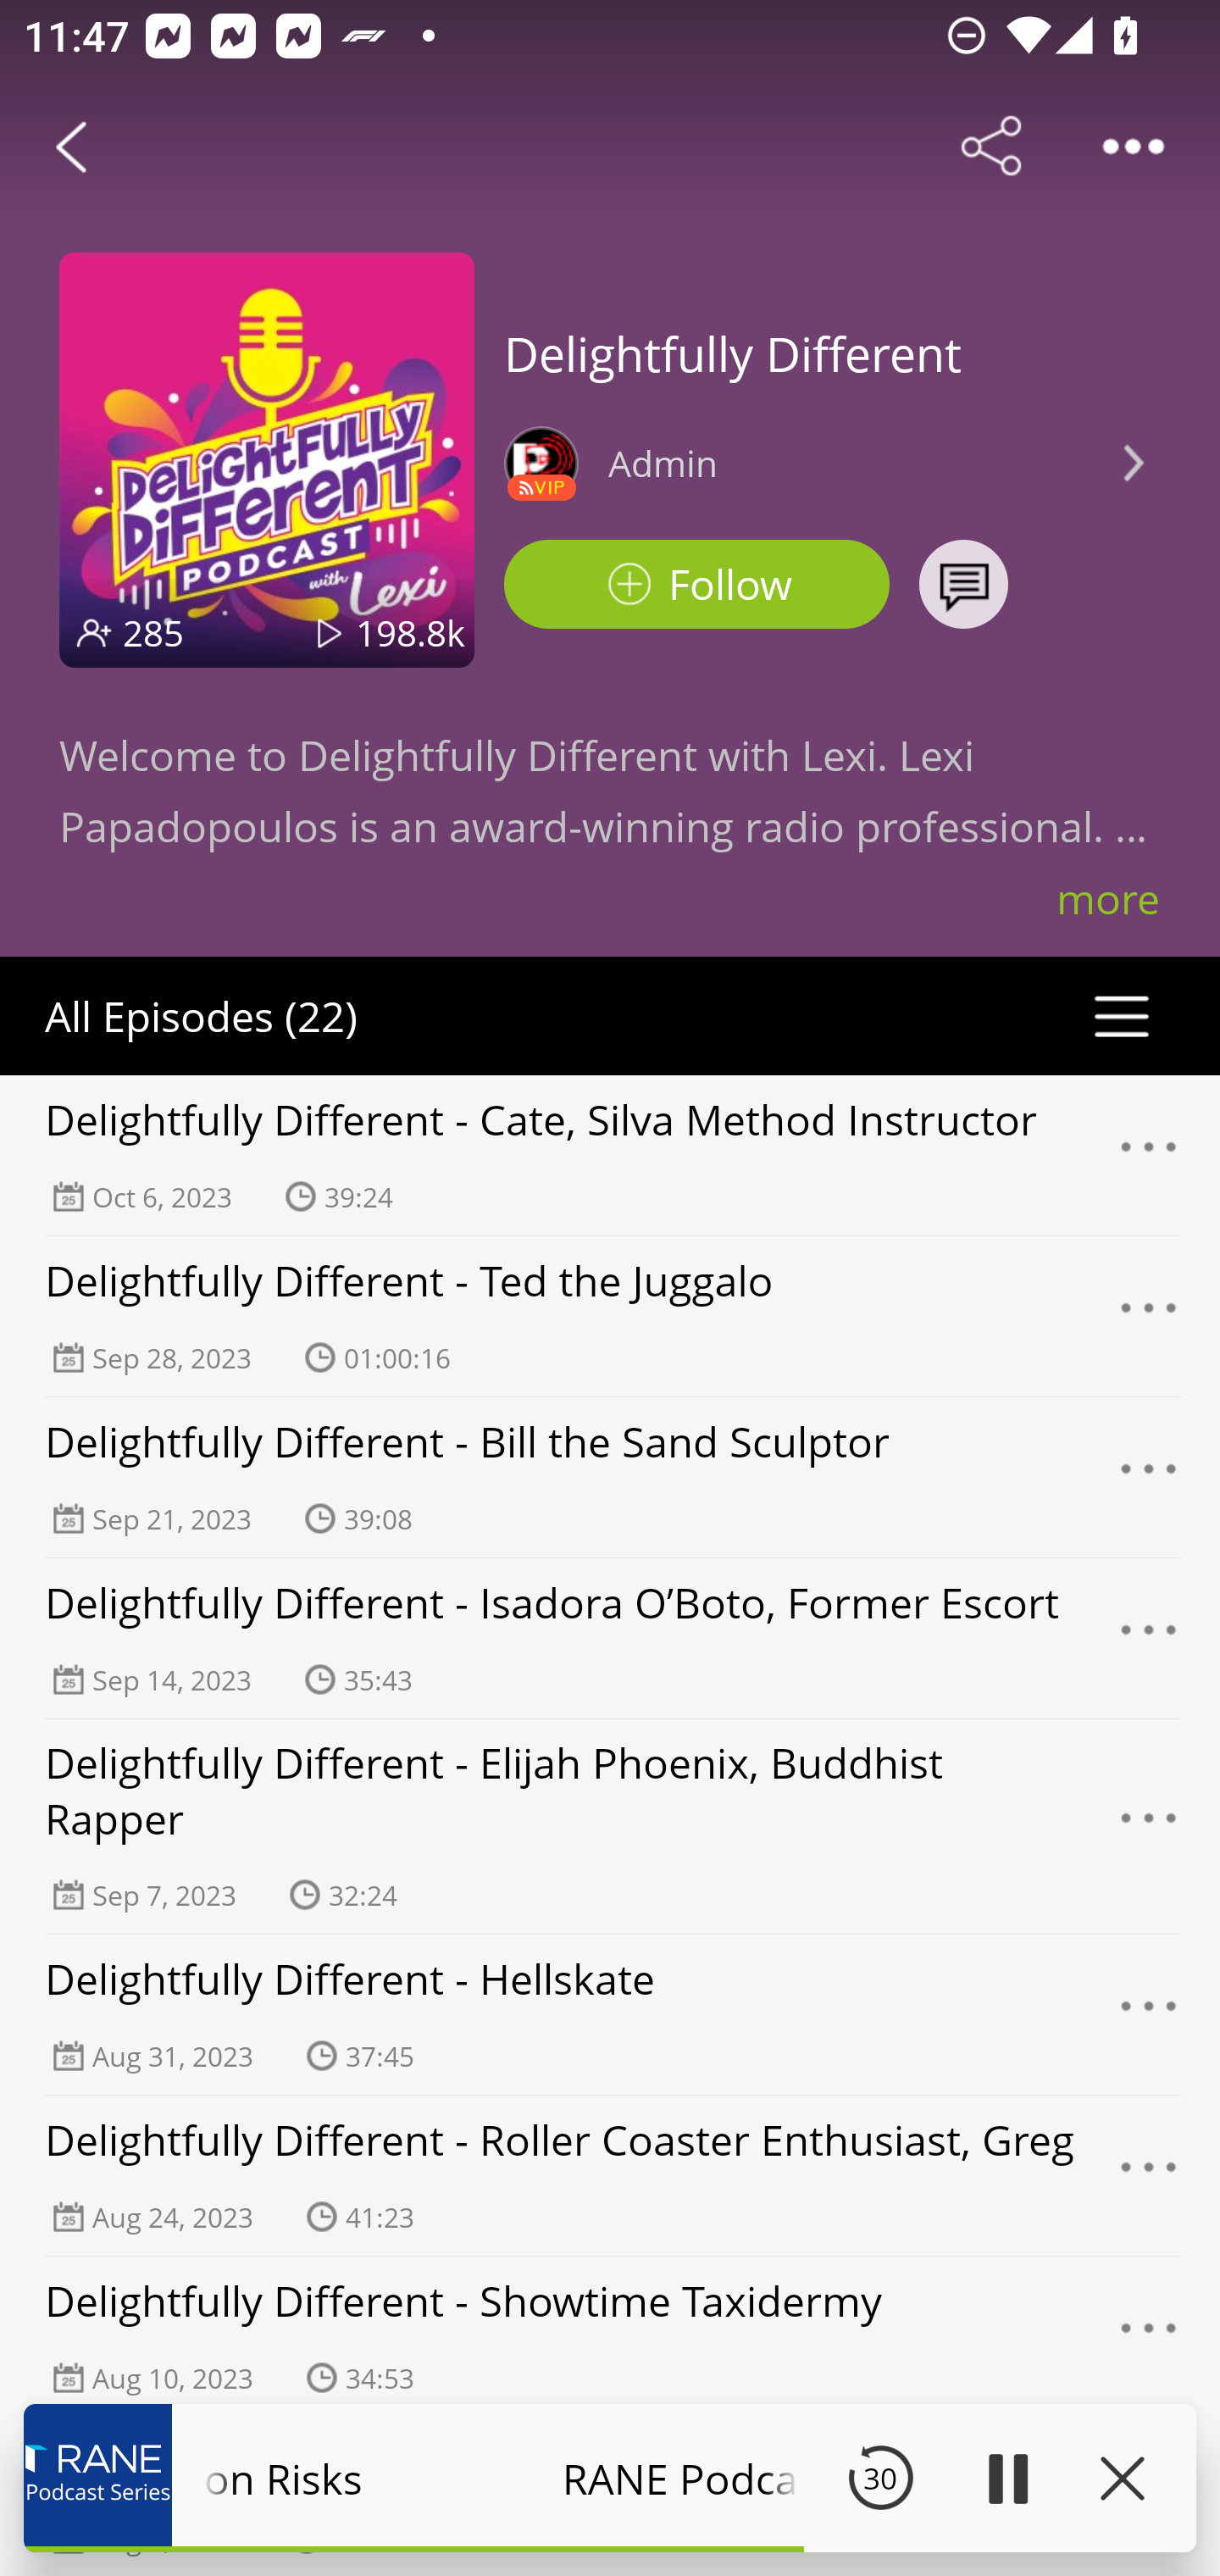  I want to click on more, so click(1108, 898).